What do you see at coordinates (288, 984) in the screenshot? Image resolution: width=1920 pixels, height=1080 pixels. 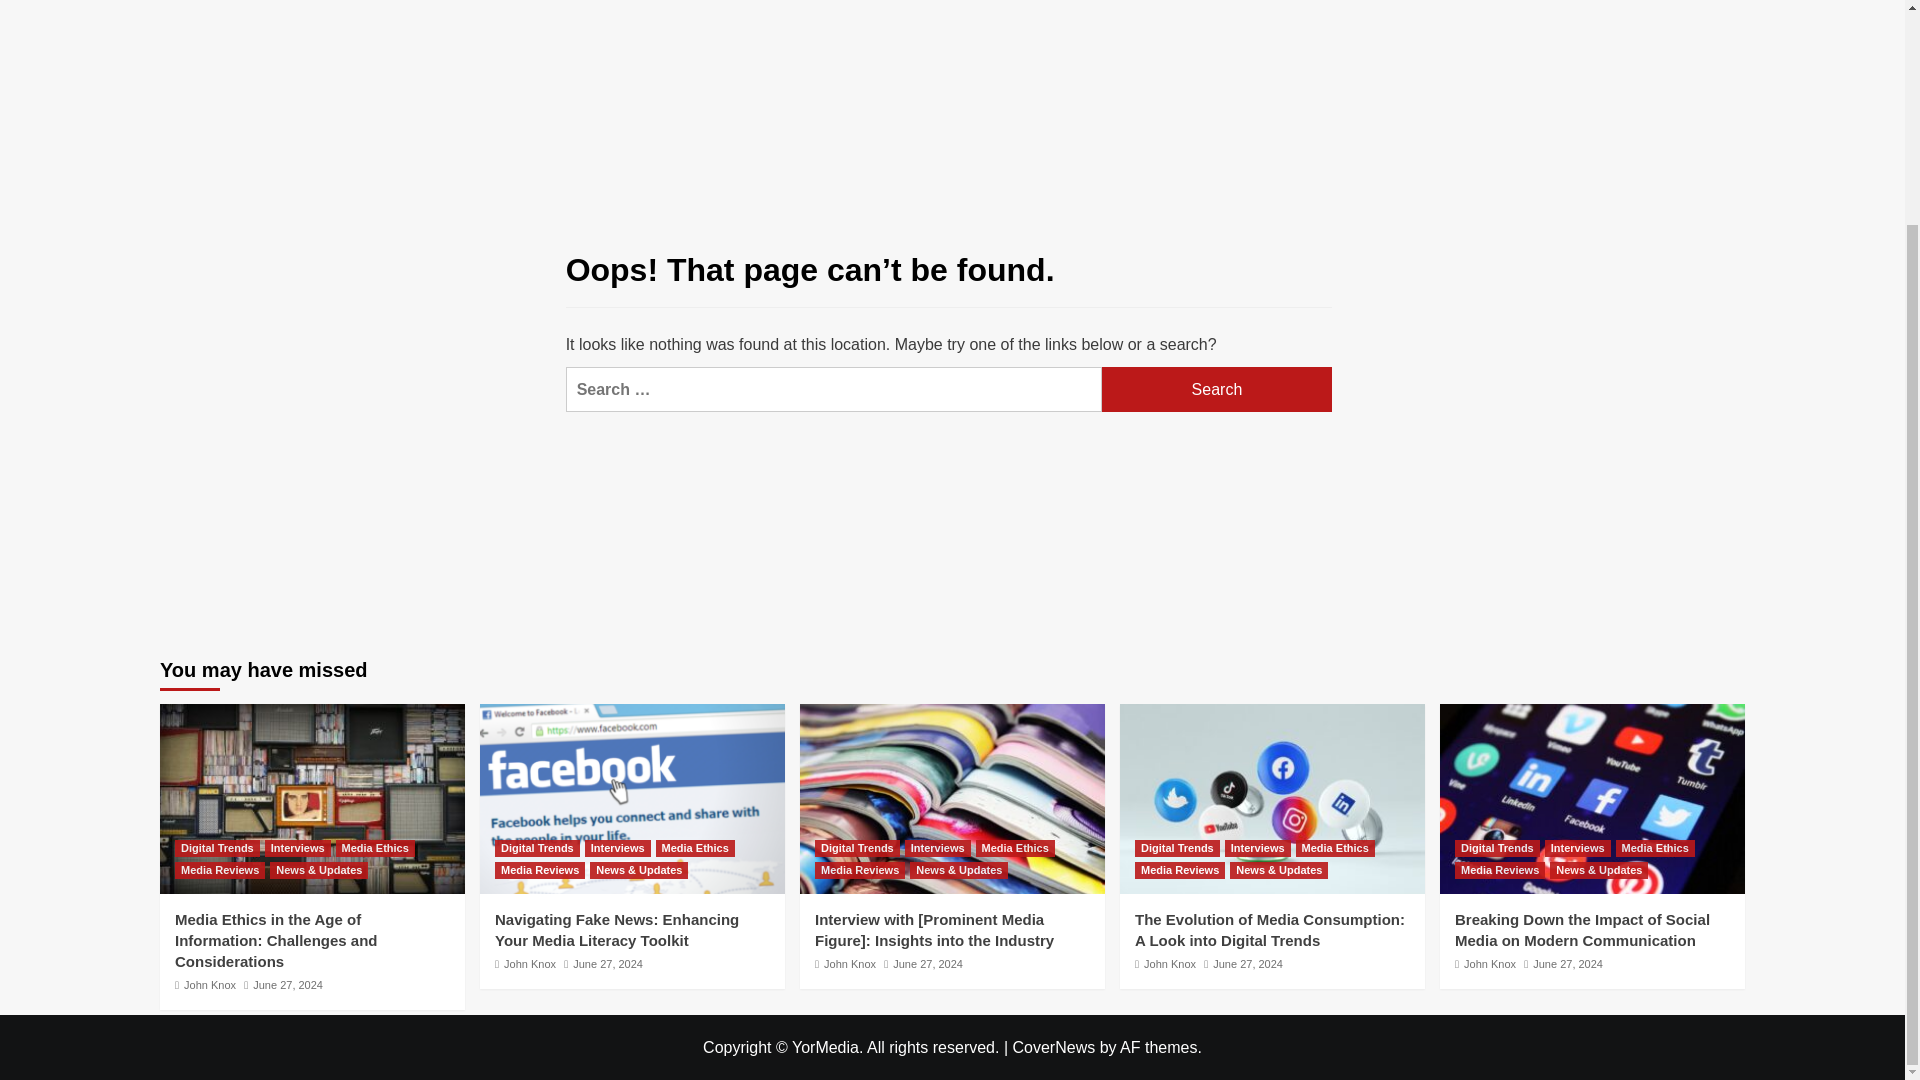 I see `June 27, 2024` at bounding box center [288, 984].